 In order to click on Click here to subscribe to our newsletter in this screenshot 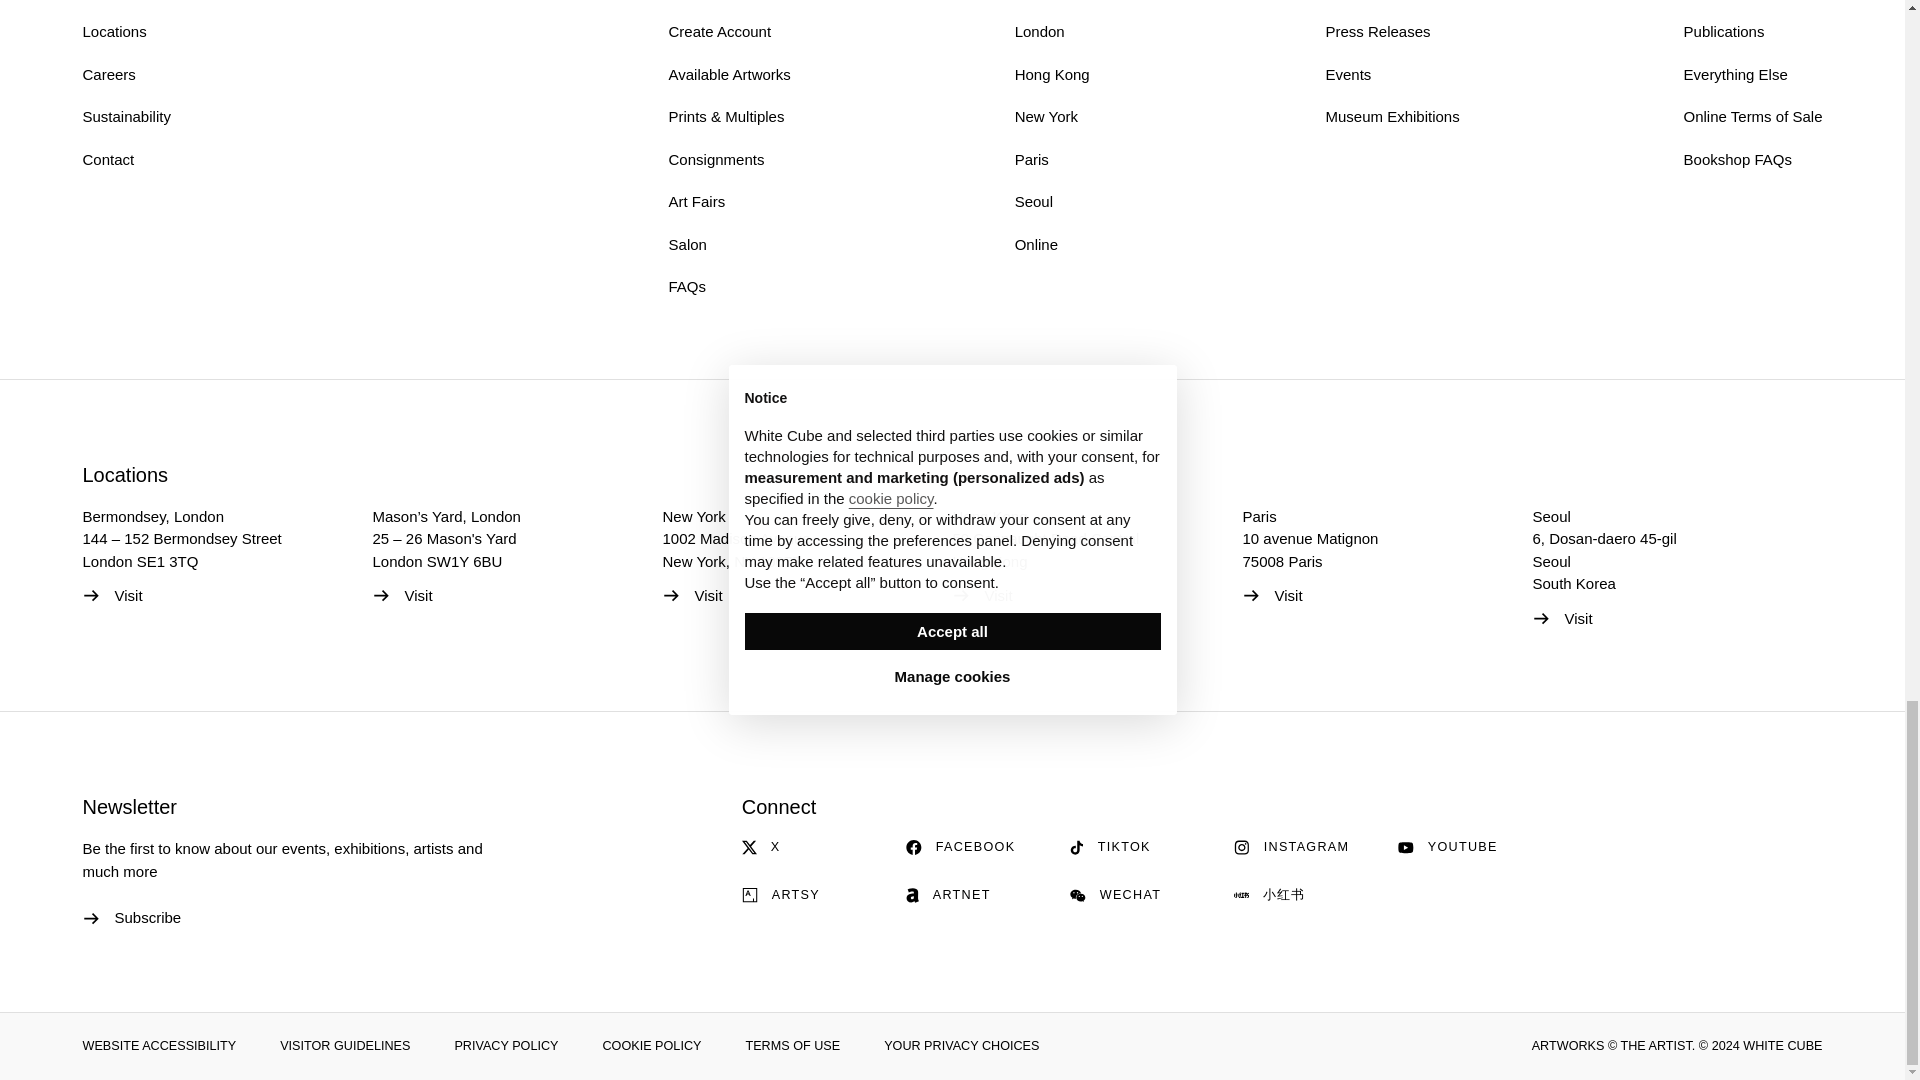, I will do `click(131, 918)`.